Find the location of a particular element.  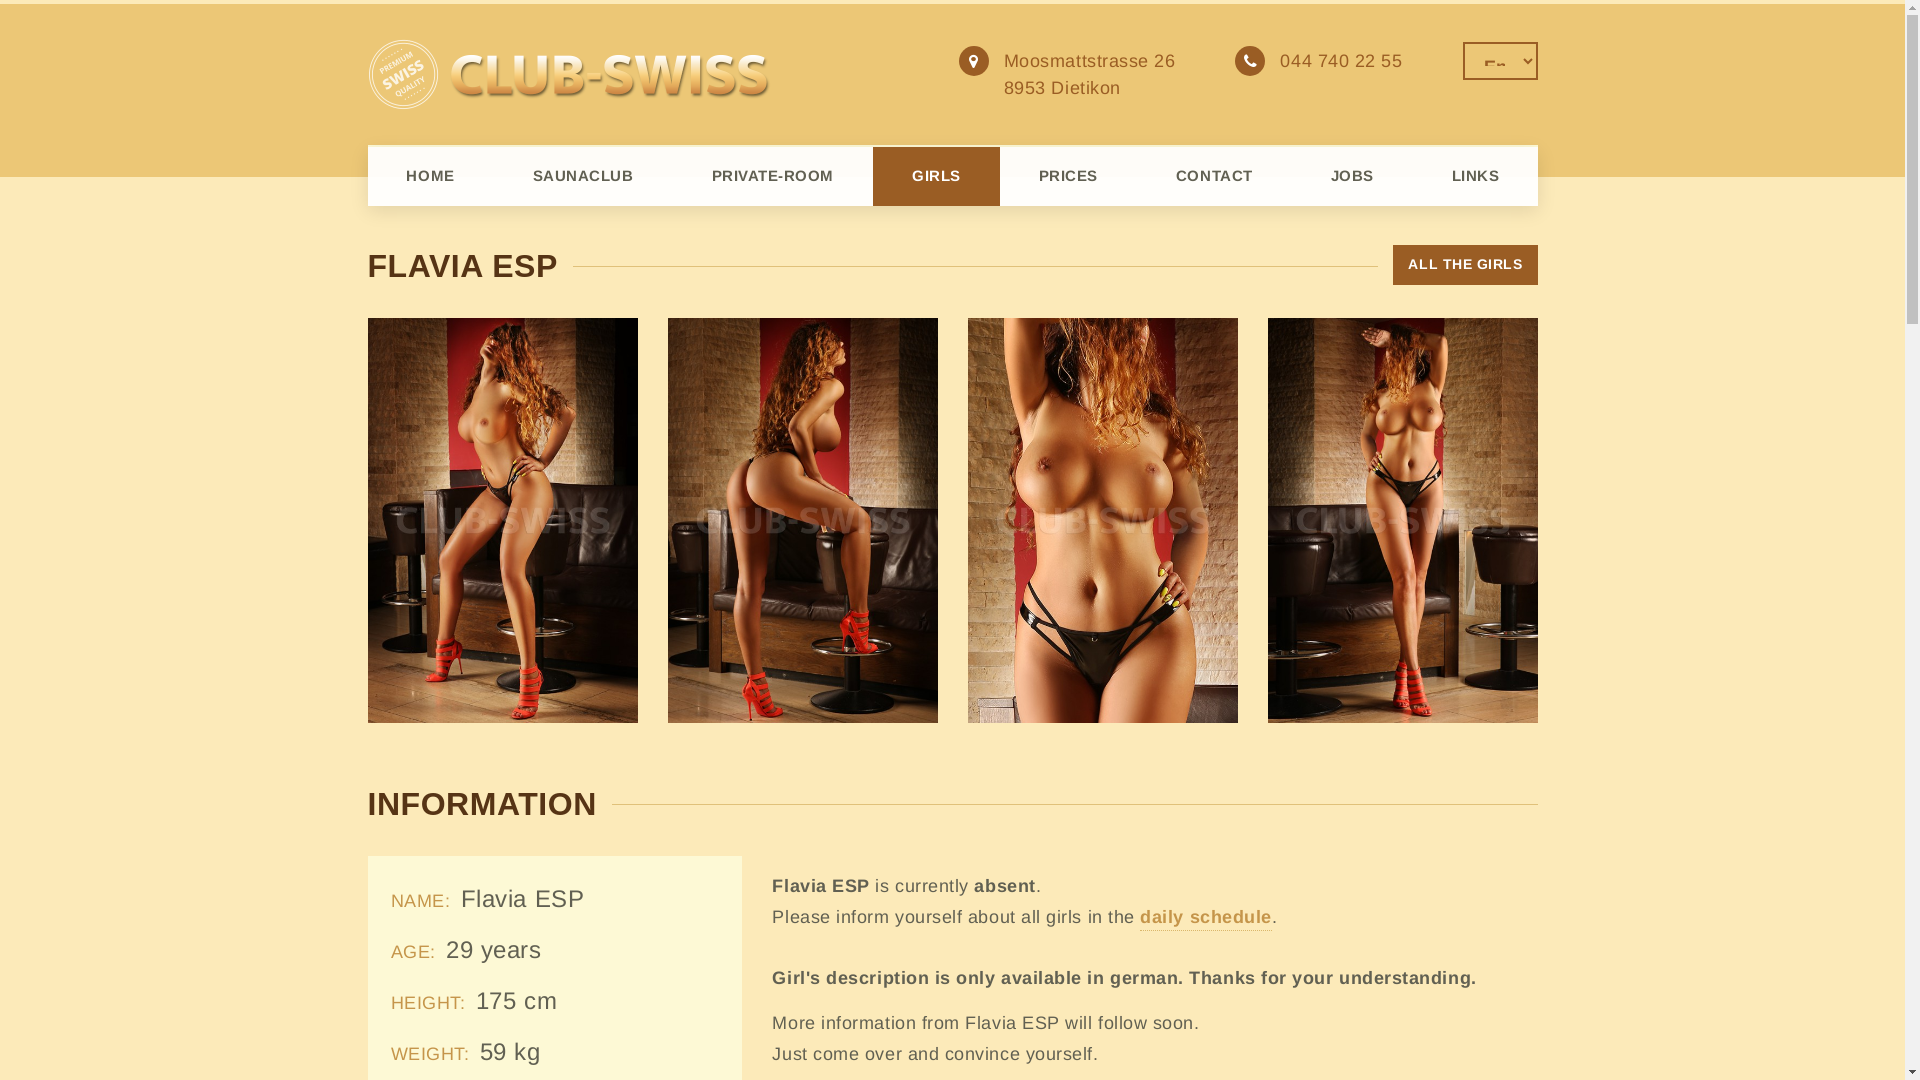

Flavia ESP is located at coordinates (503, 520).